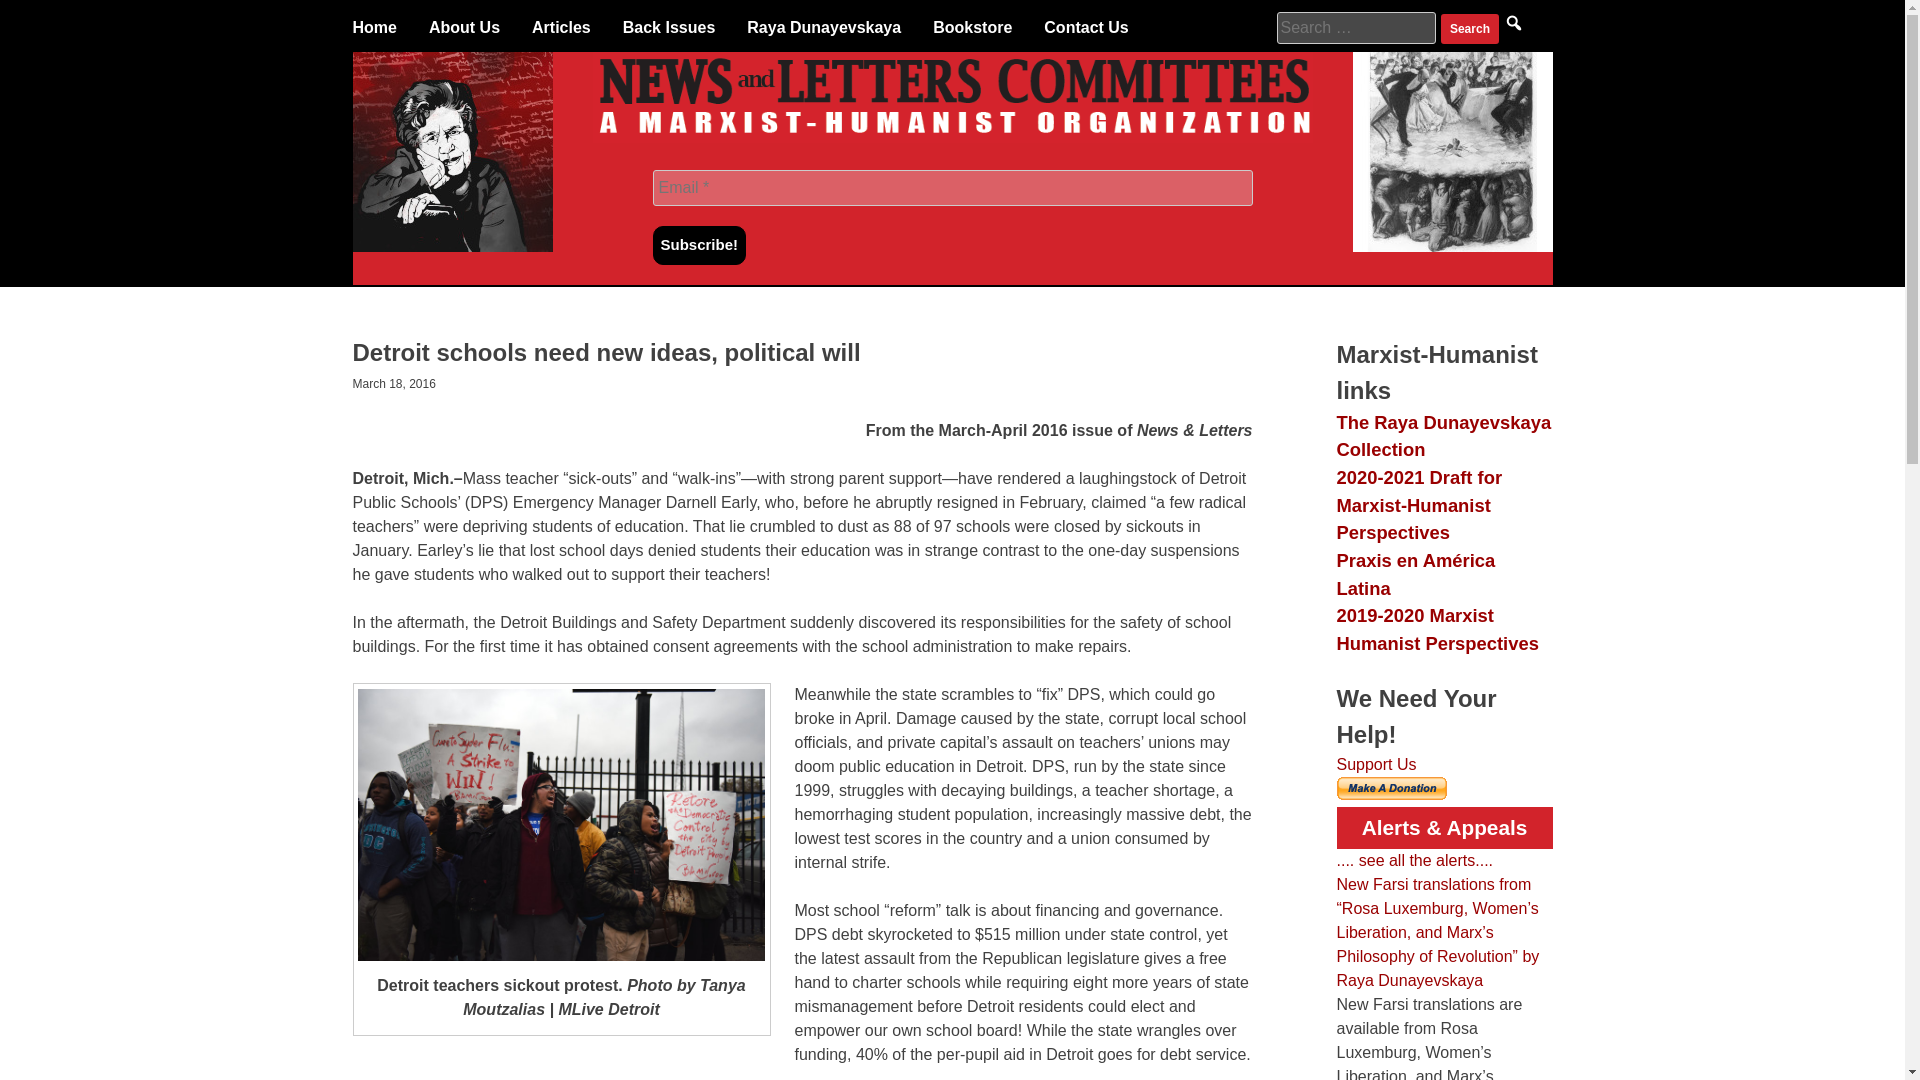  Describe the element at coordinates (952, 188) in the screenshot. I see `Email` at that location.